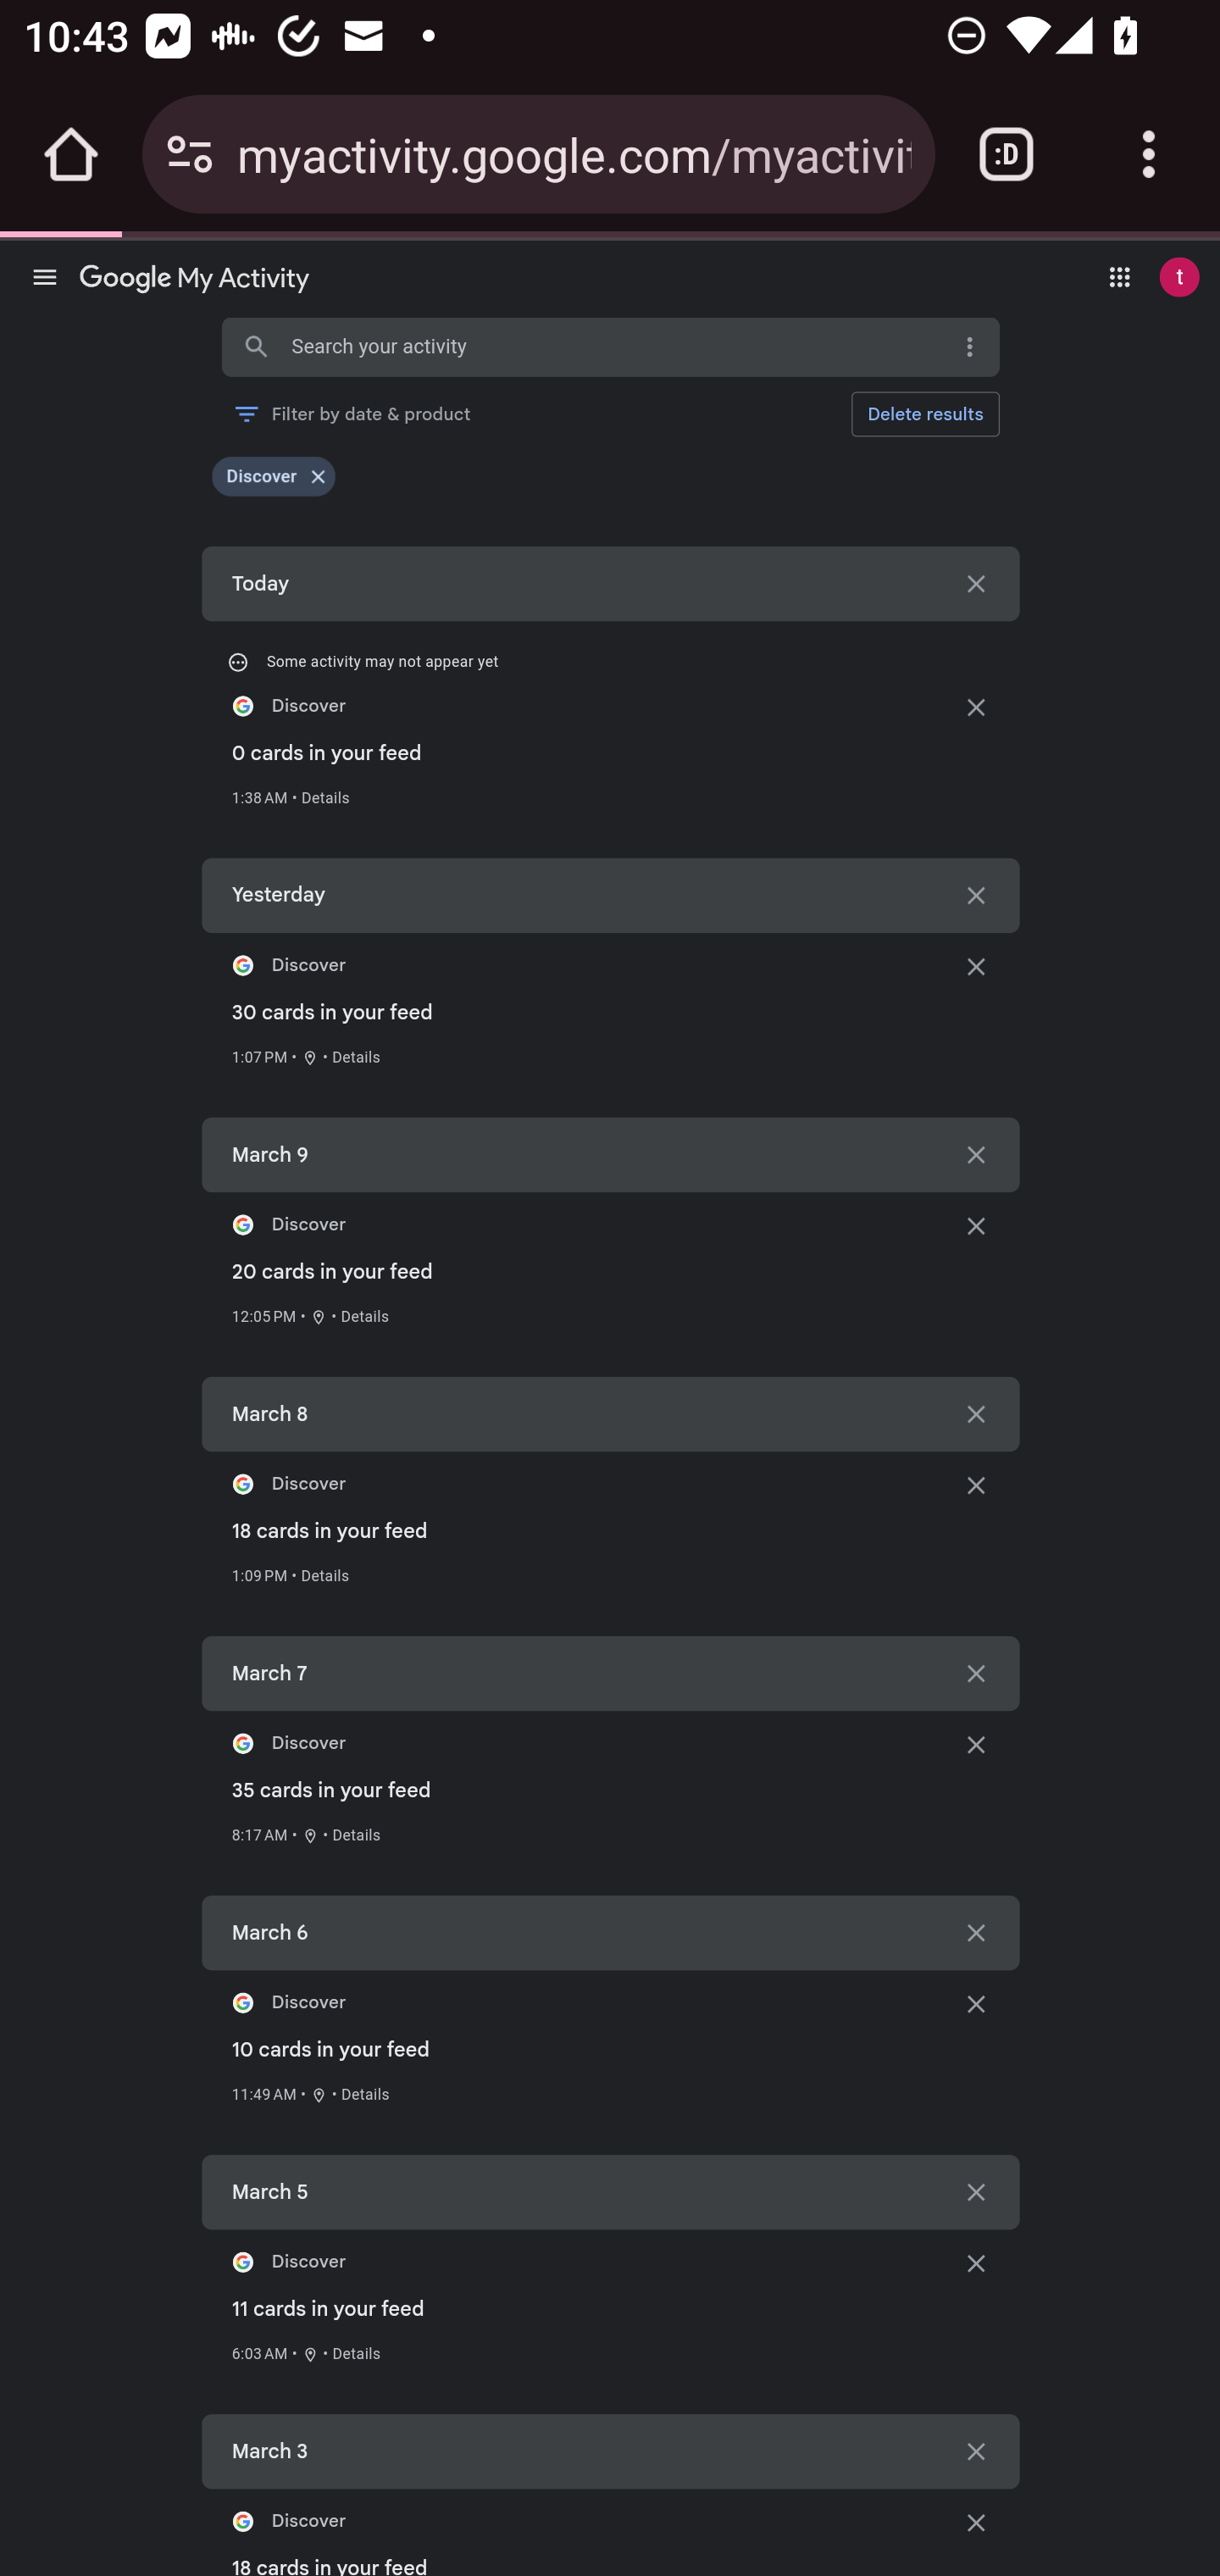 Image resolution: width=1220 pixels, height=2576 pixels. I want to click on myactivity.google.com/myactivity?product=50, so click(574, 153).